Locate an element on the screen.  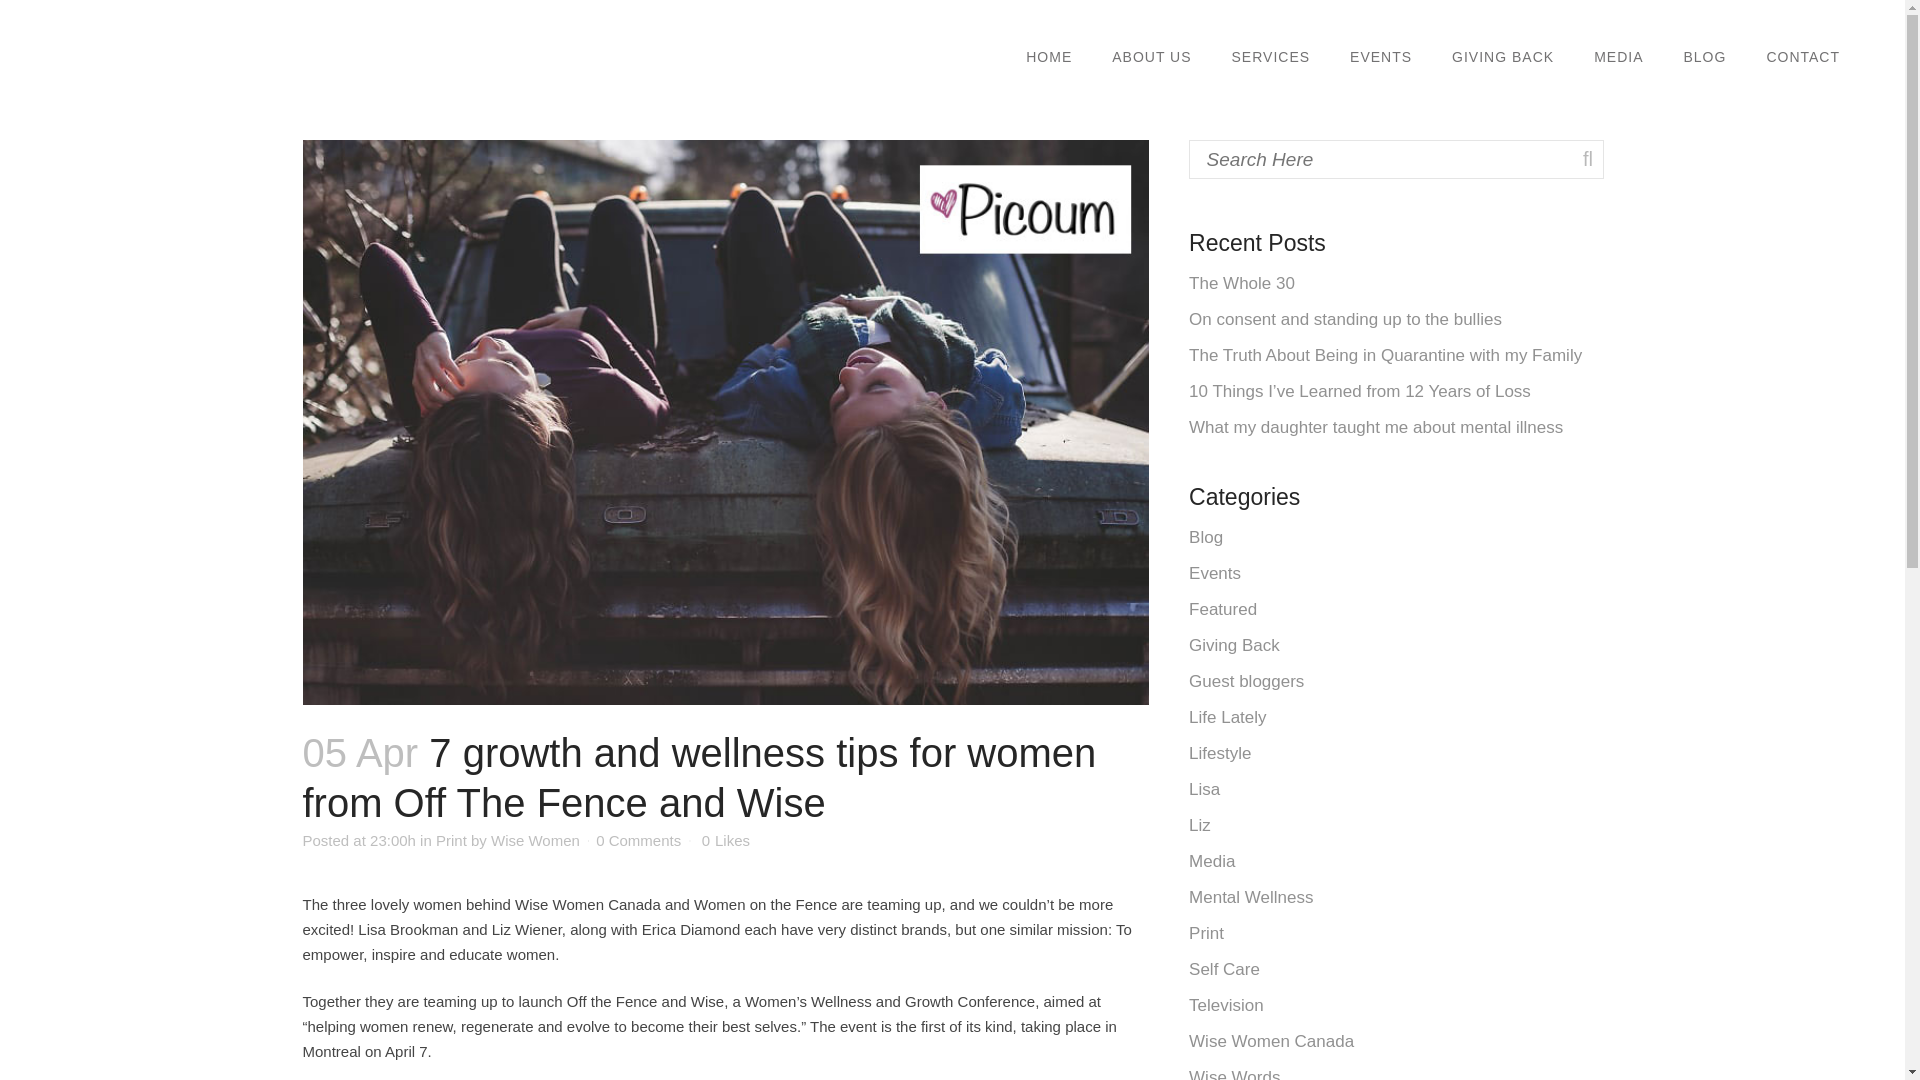
CONTACT is located at coordinates (1802, 57).